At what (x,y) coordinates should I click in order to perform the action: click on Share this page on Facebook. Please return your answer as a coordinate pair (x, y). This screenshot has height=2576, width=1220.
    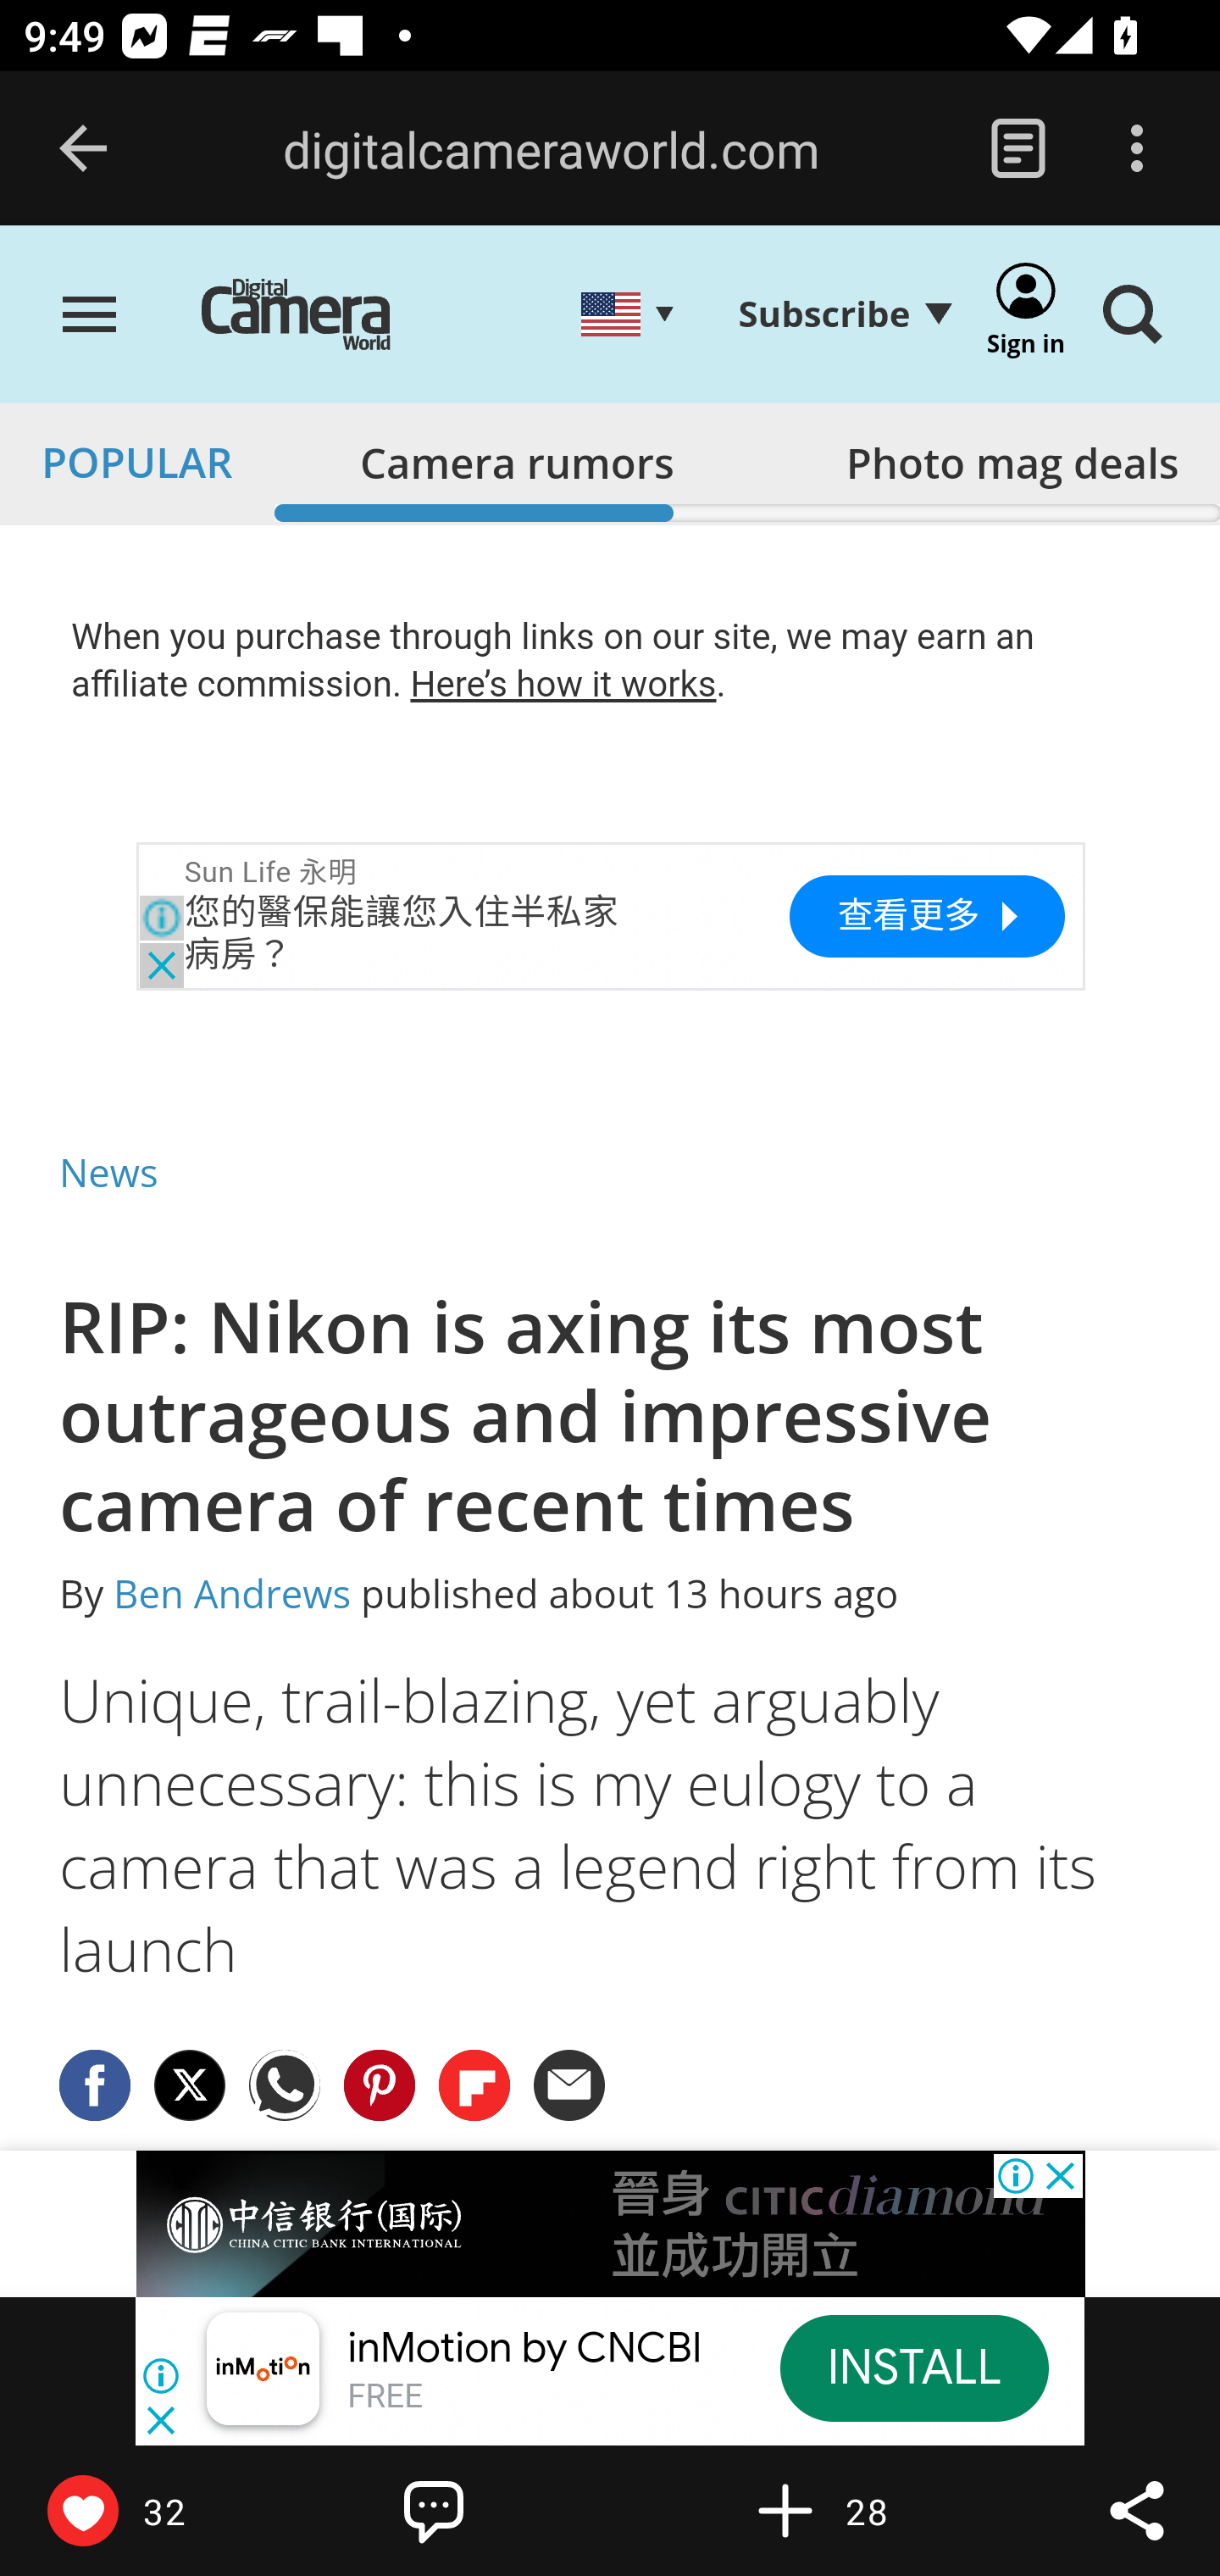
    Looking at the image, I should click on (96, 2083).